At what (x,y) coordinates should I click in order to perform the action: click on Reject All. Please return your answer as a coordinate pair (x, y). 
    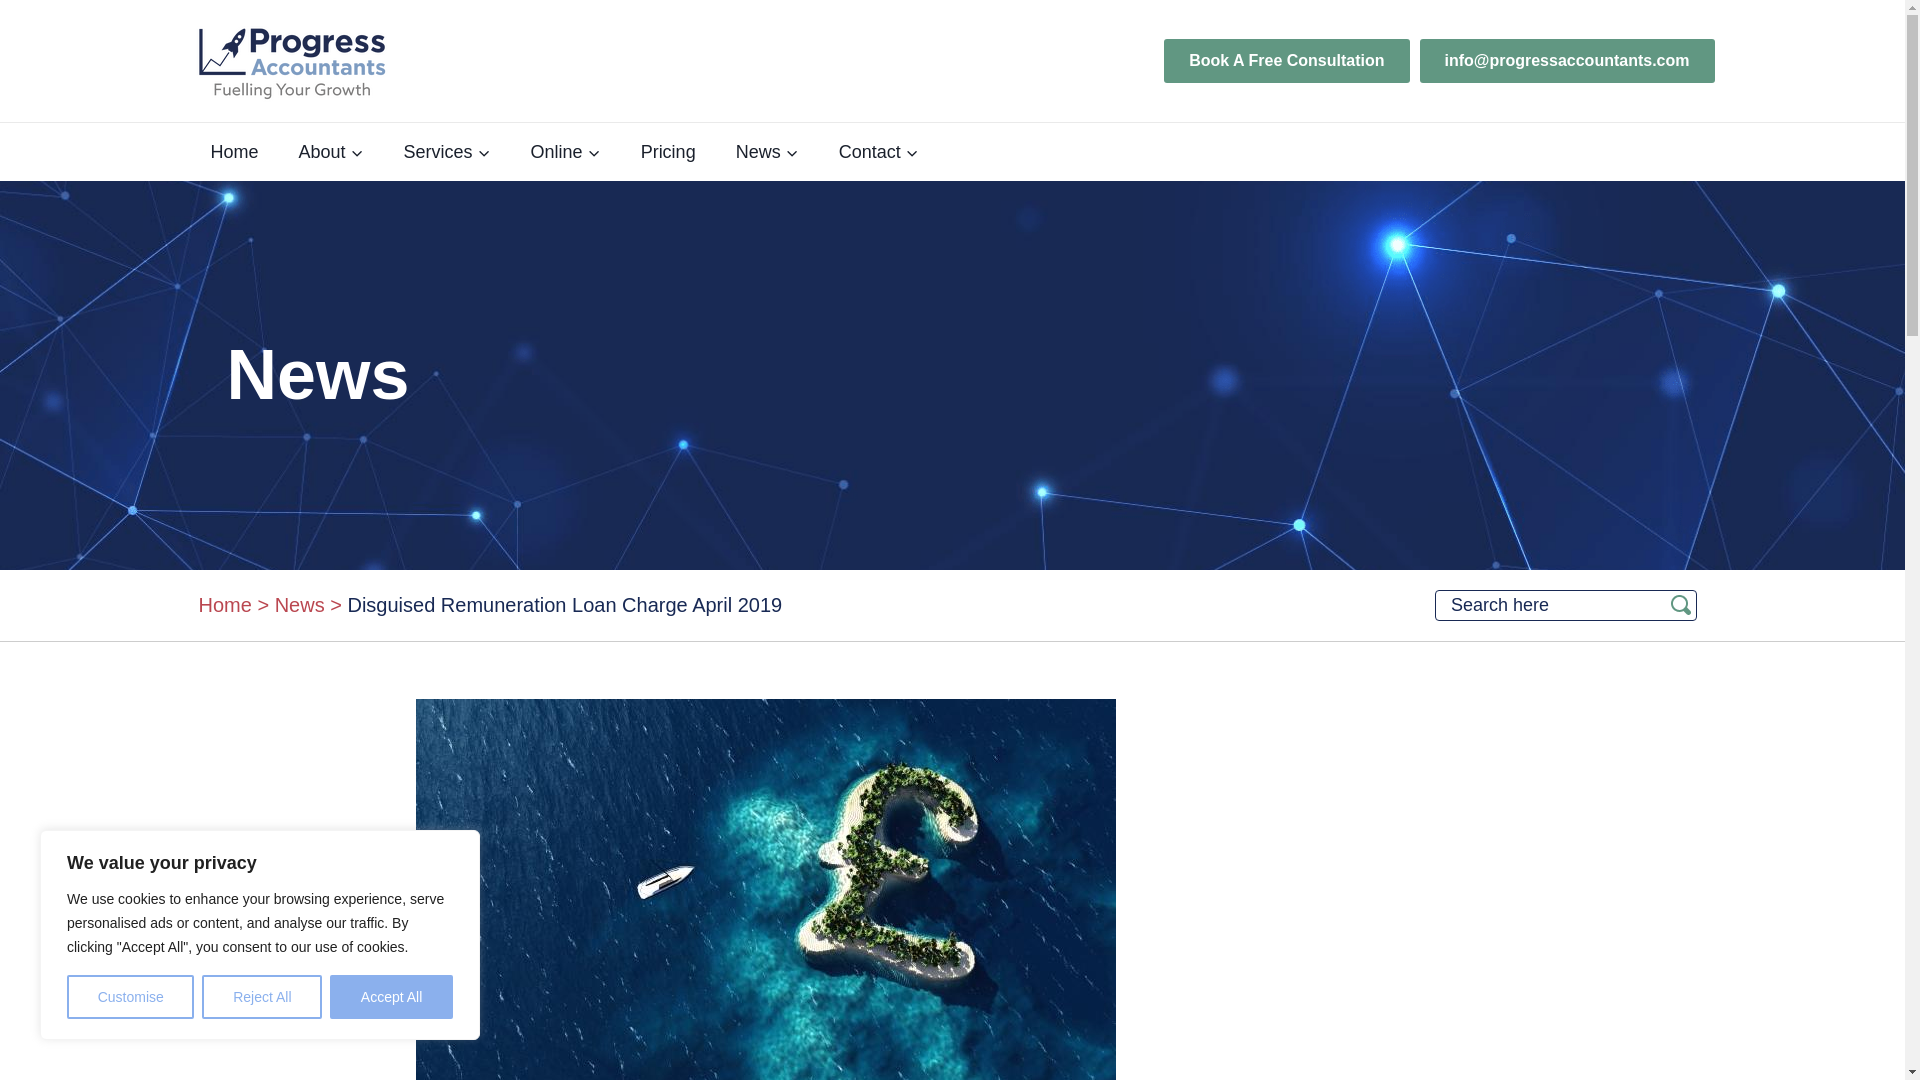
    Looking at the image, I should click on (262, 997).